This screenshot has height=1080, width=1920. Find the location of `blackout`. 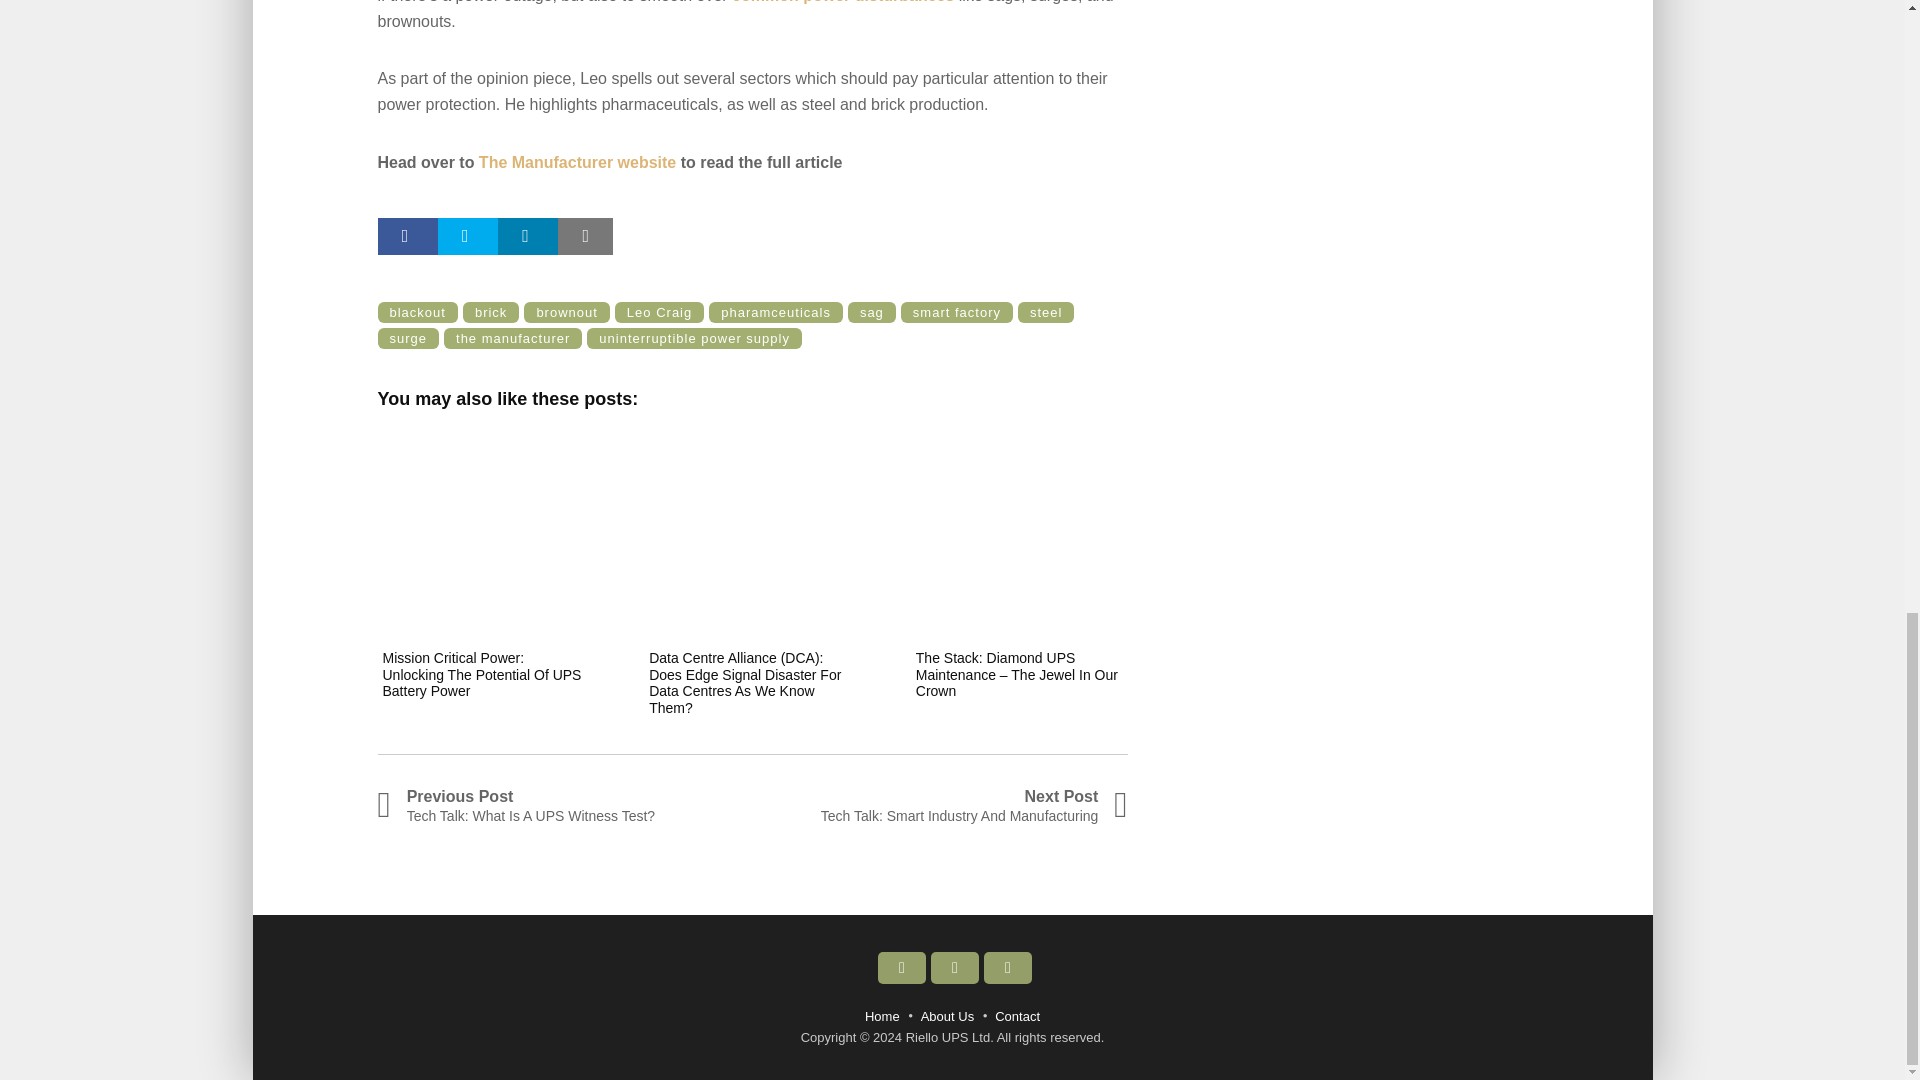

blackout is located at coordinates (418, 312).